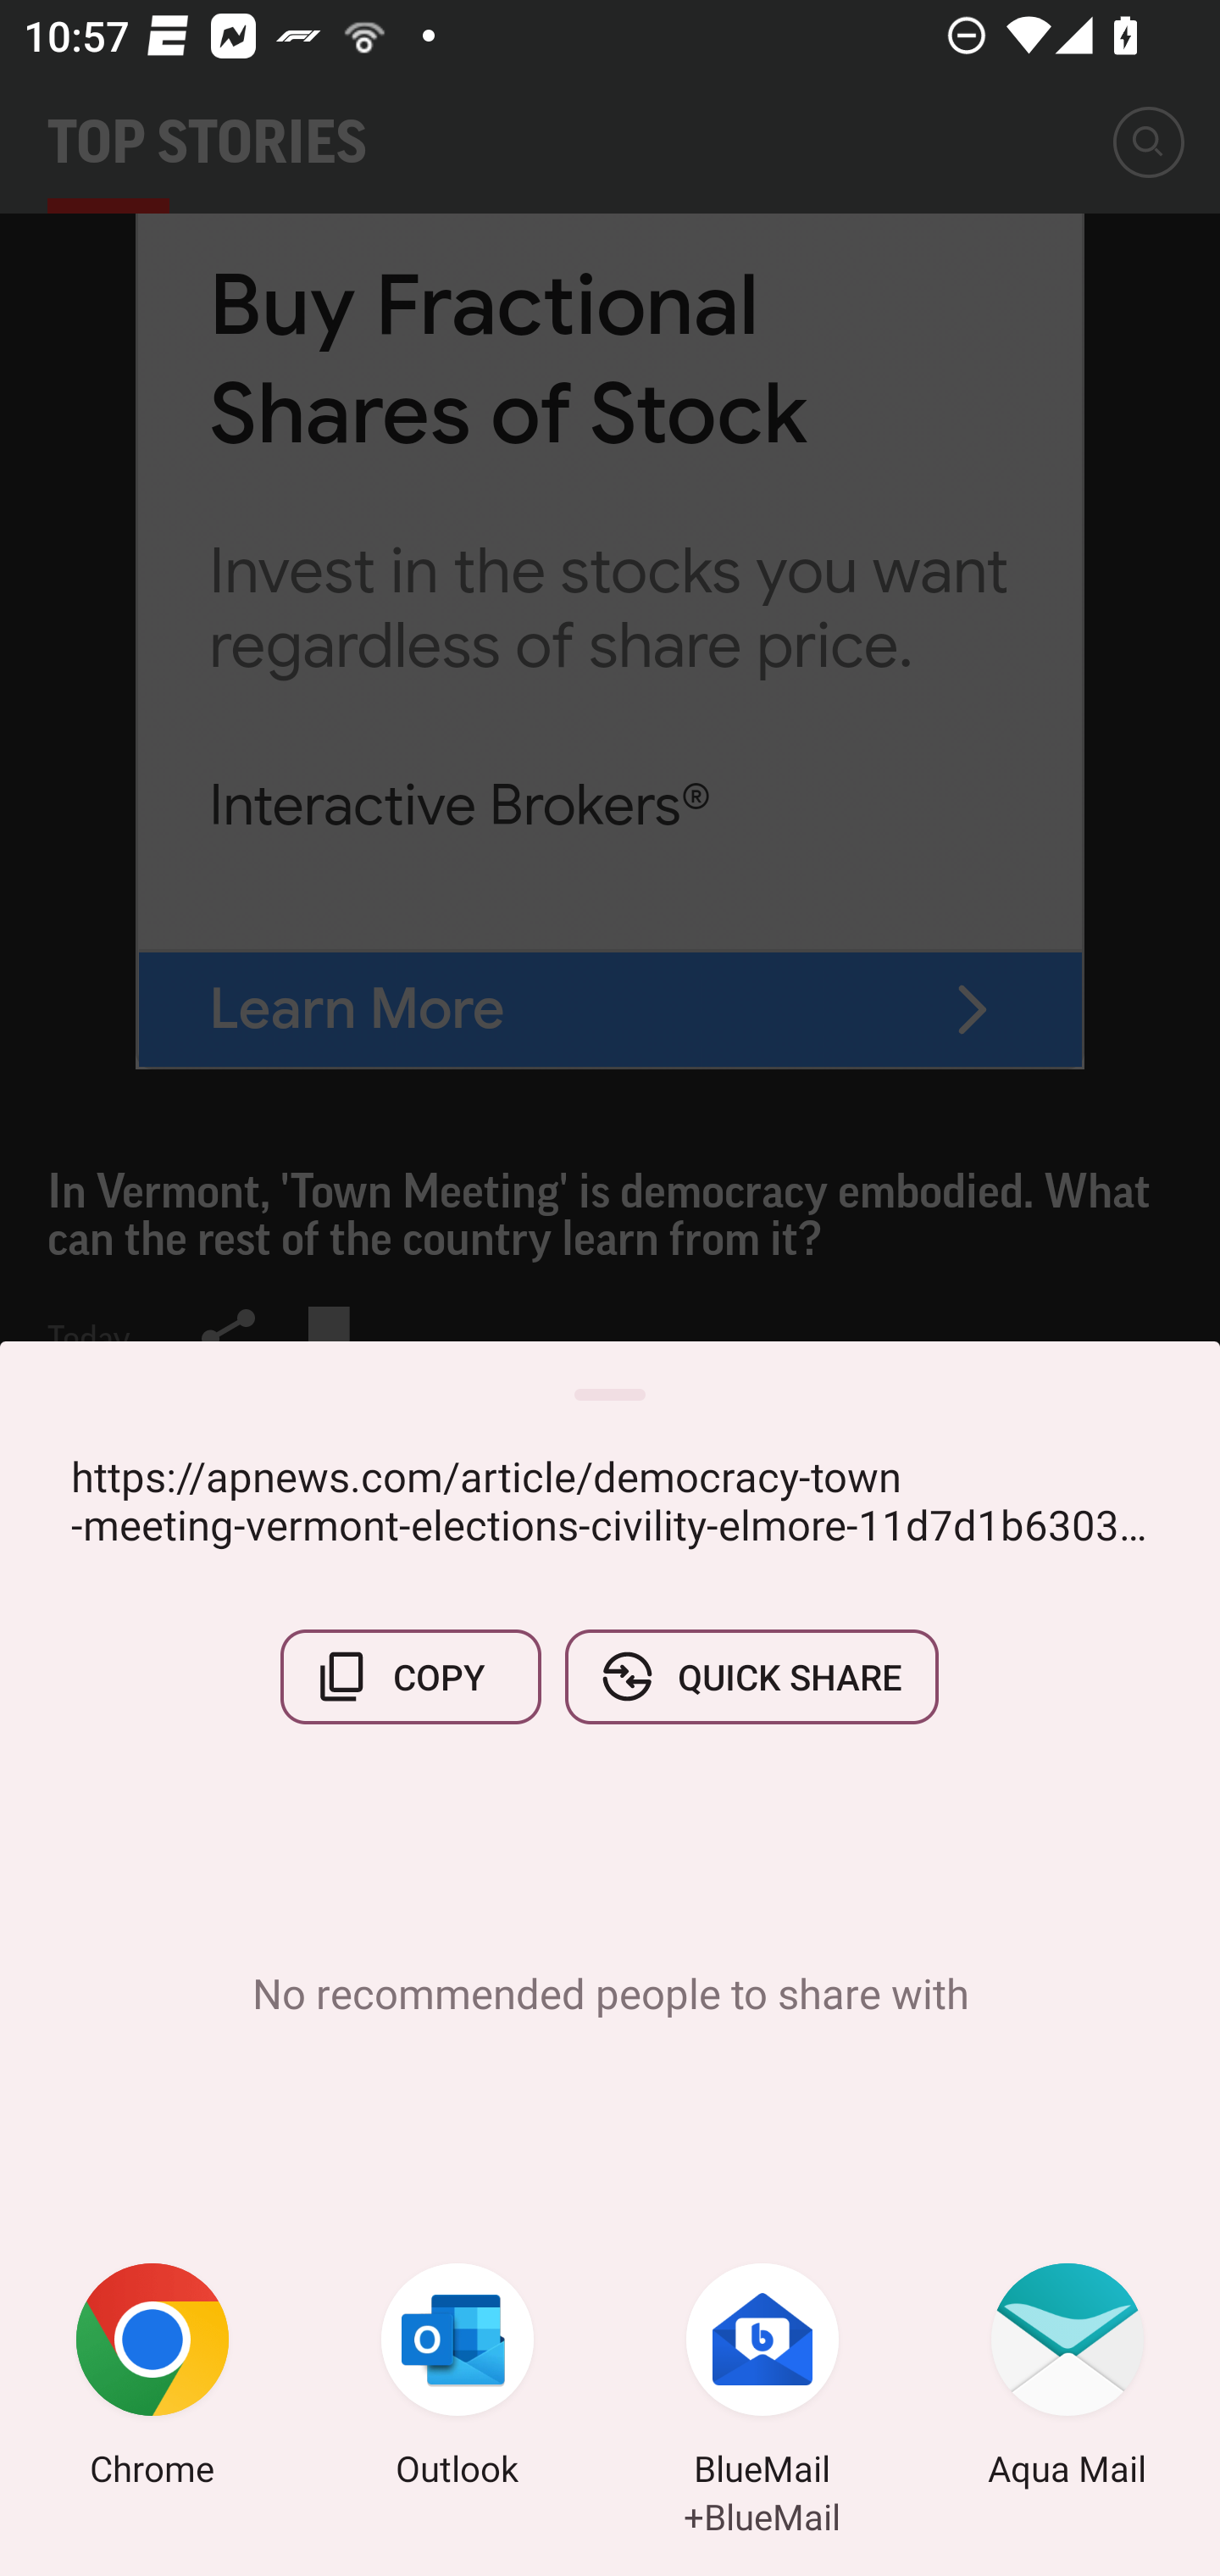 The width and height of the screenshot is (1220, 2576). Describe the element at coordinates (762, 2379) in the screenshot. I see `BlueMail +BlueMail` at that location.